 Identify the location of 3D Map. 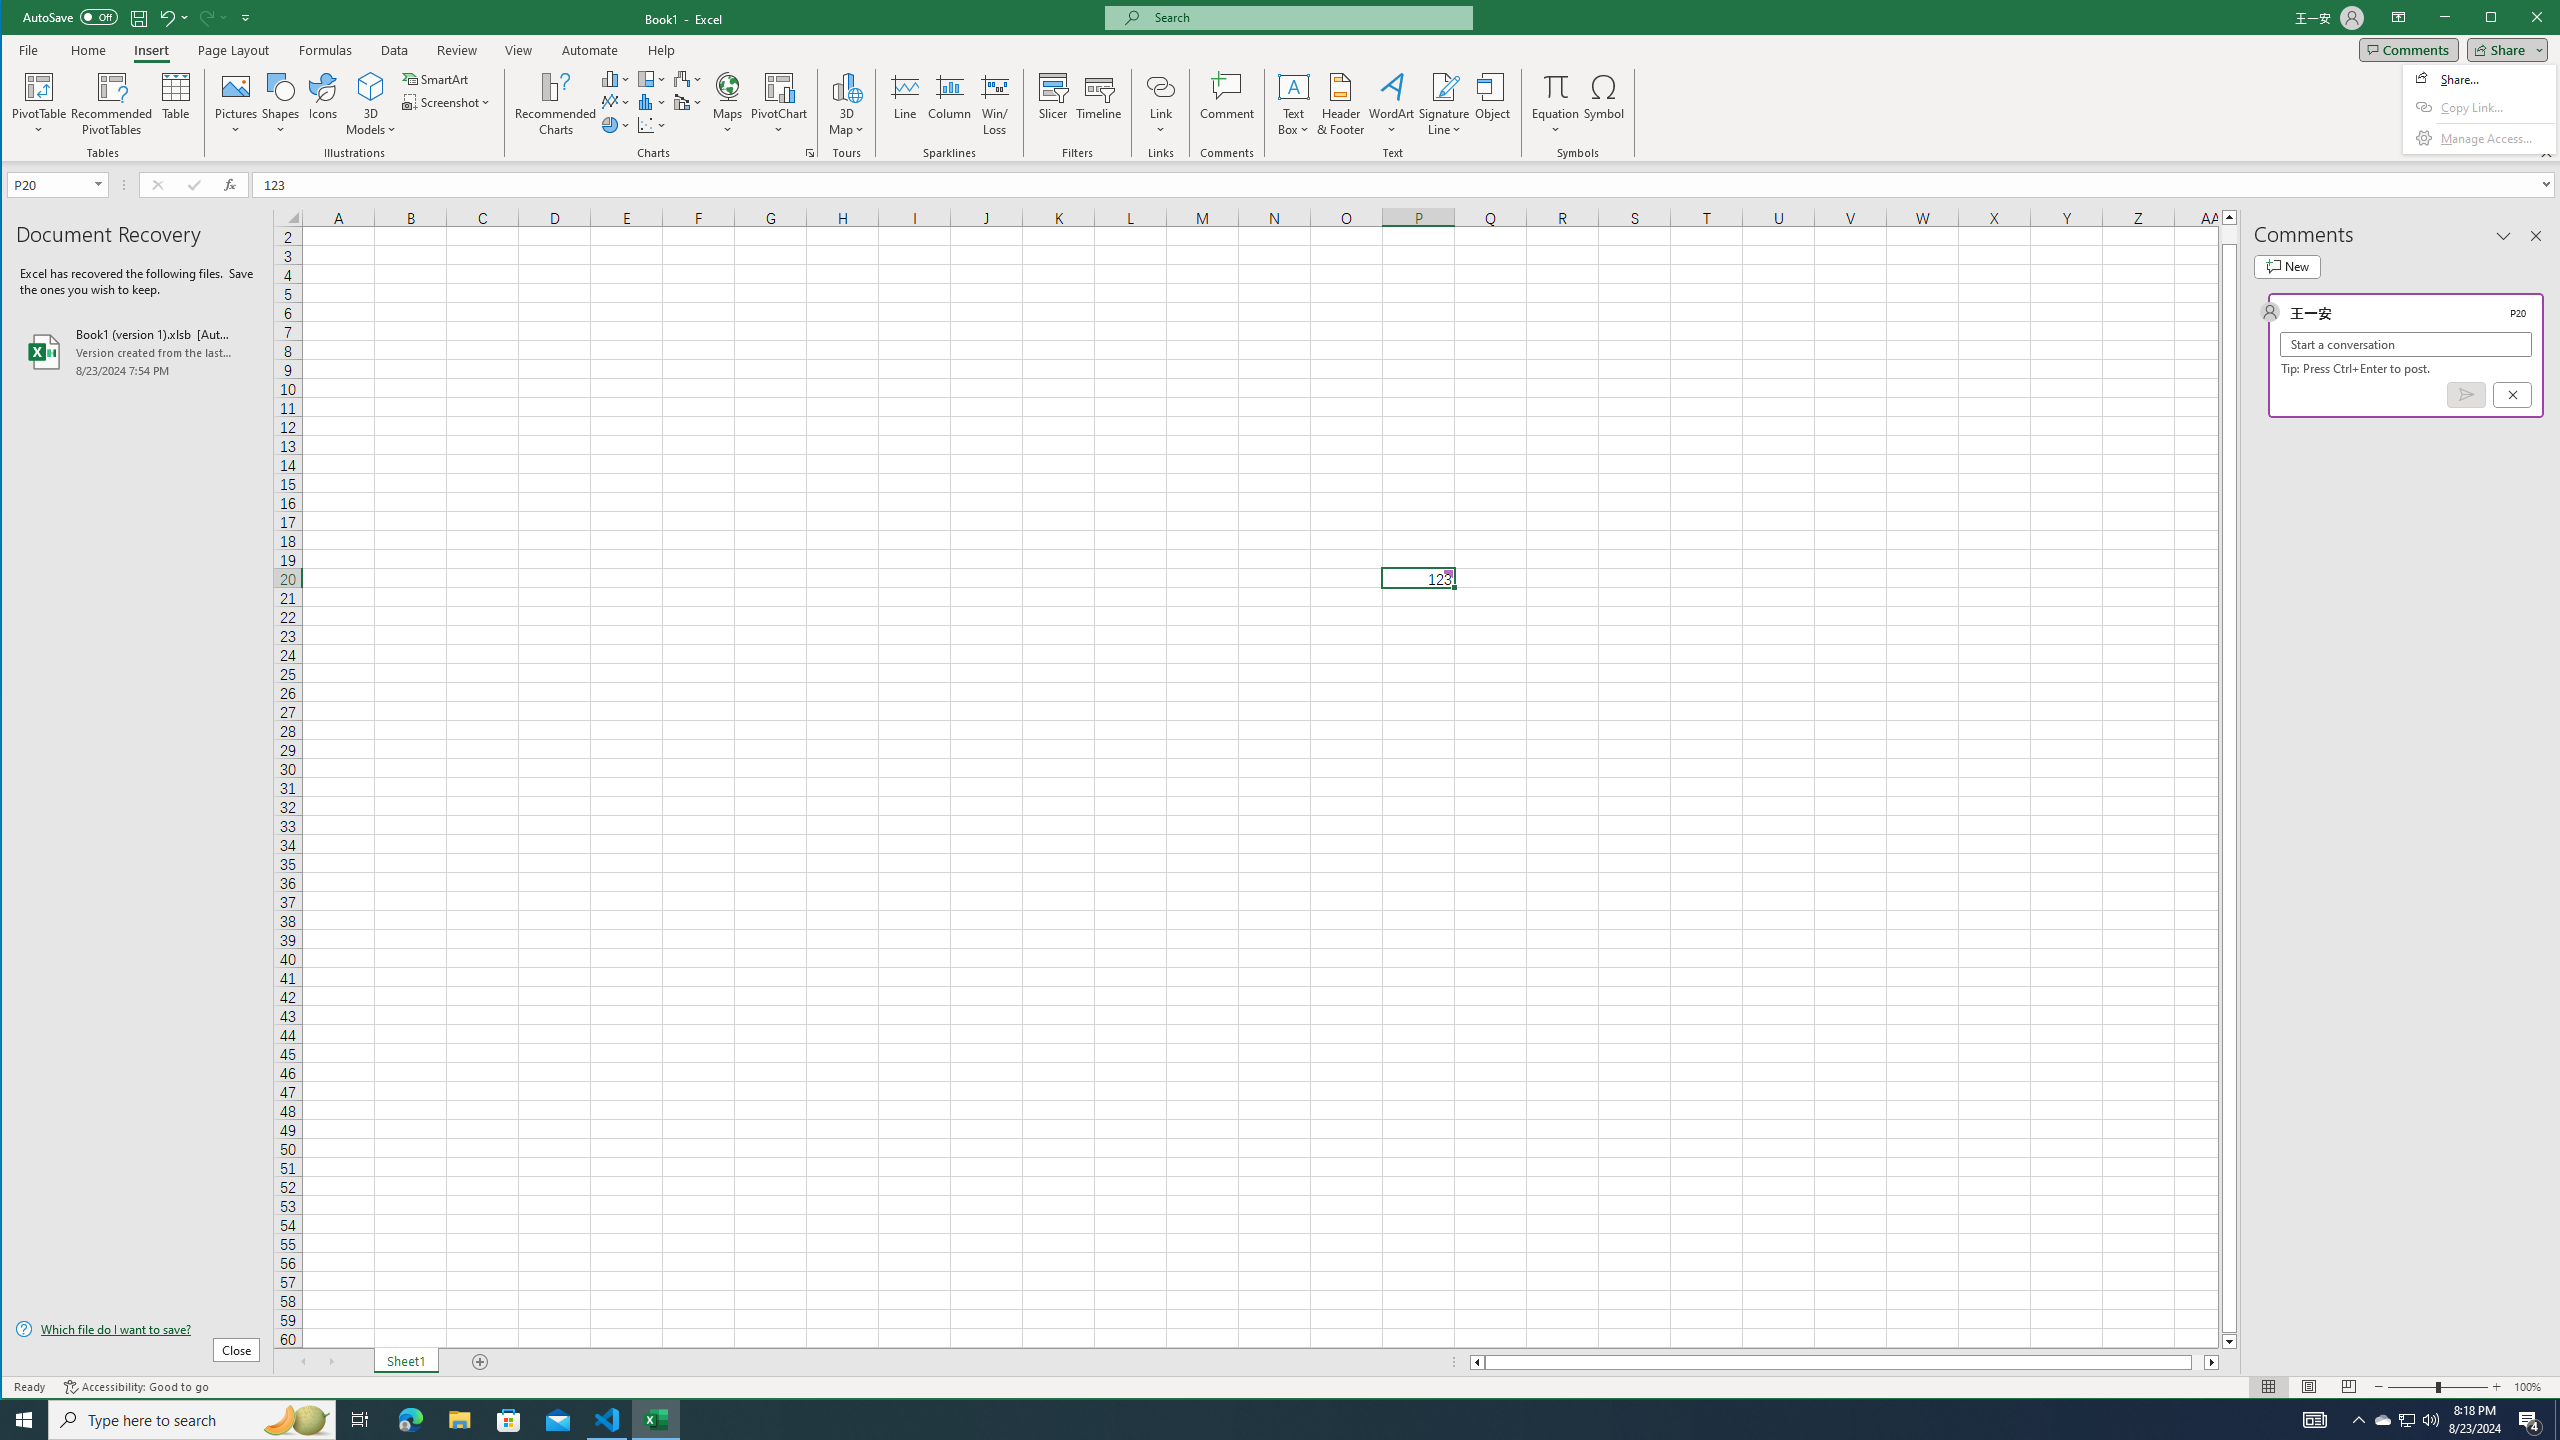
(846, 86).